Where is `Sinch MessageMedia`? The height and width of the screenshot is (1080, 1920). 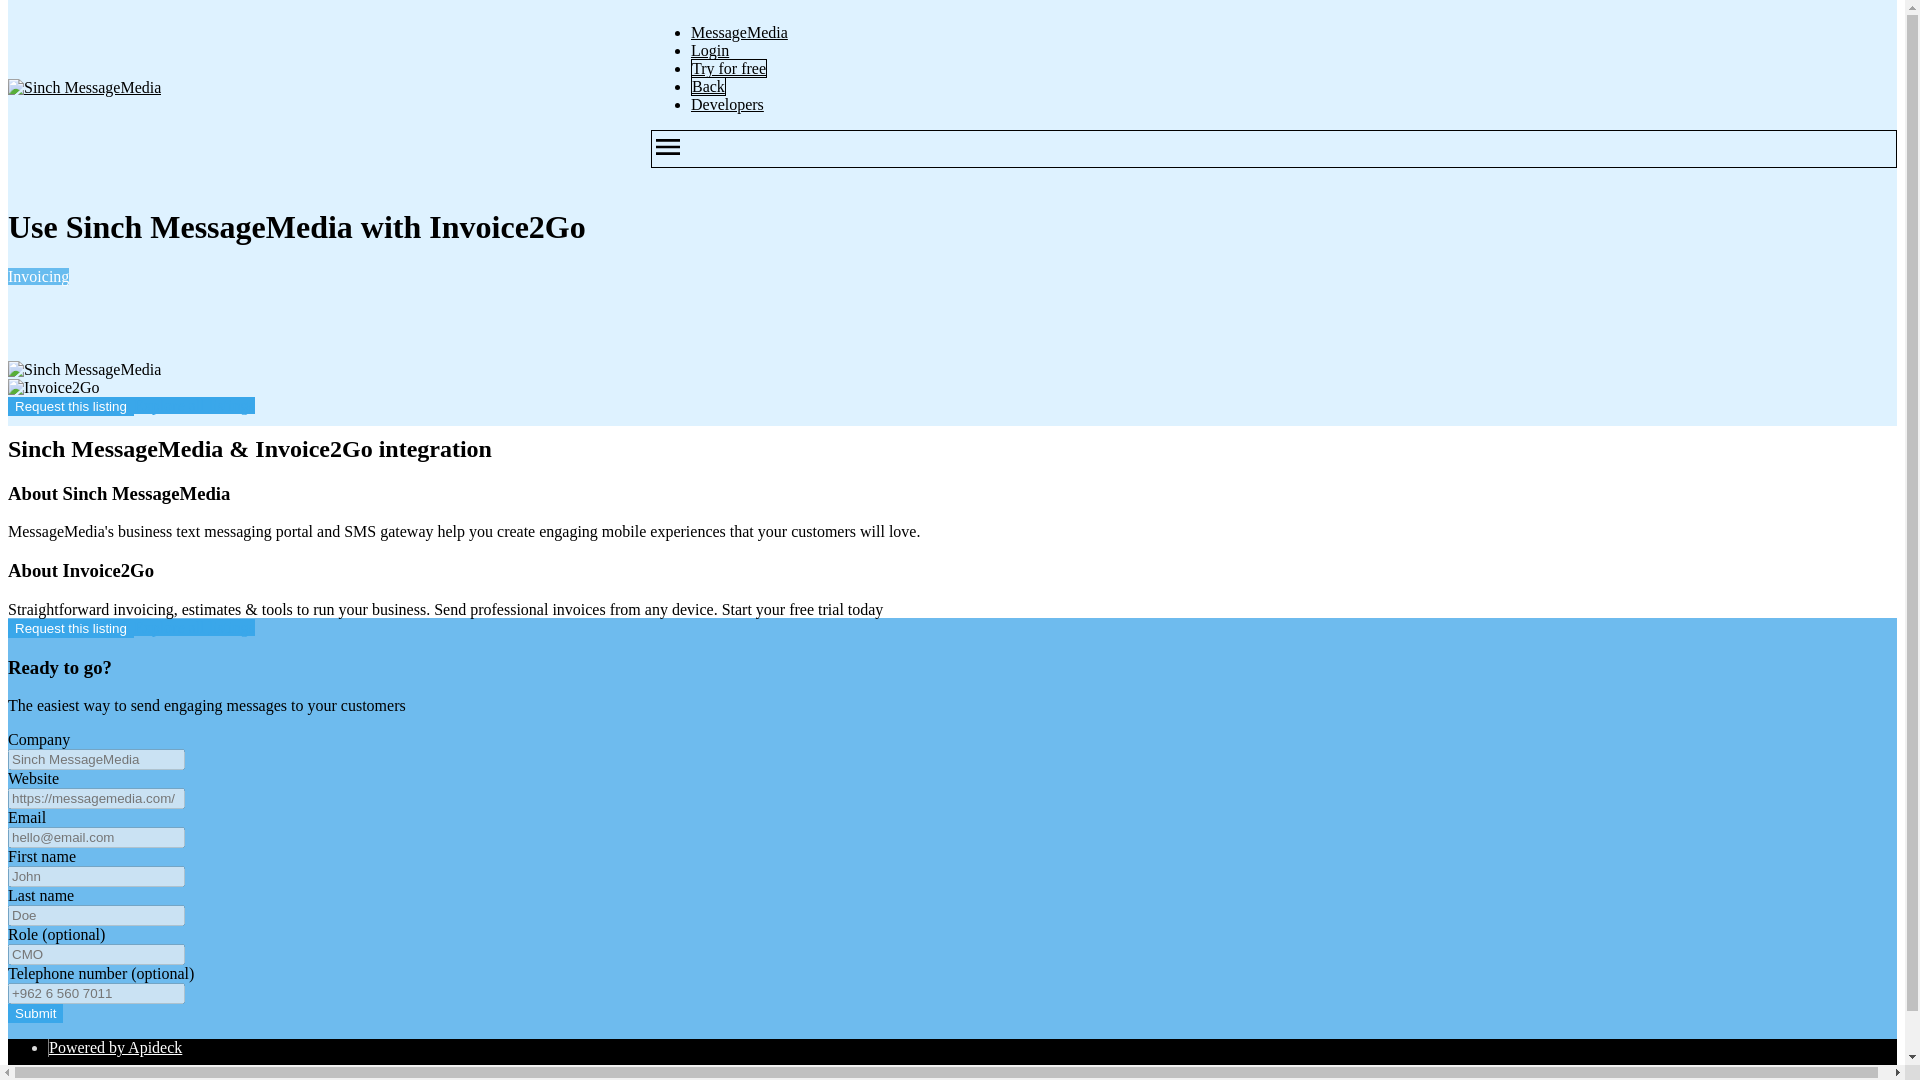
Sinch MessageMedia is located at coordinates (84, 88).